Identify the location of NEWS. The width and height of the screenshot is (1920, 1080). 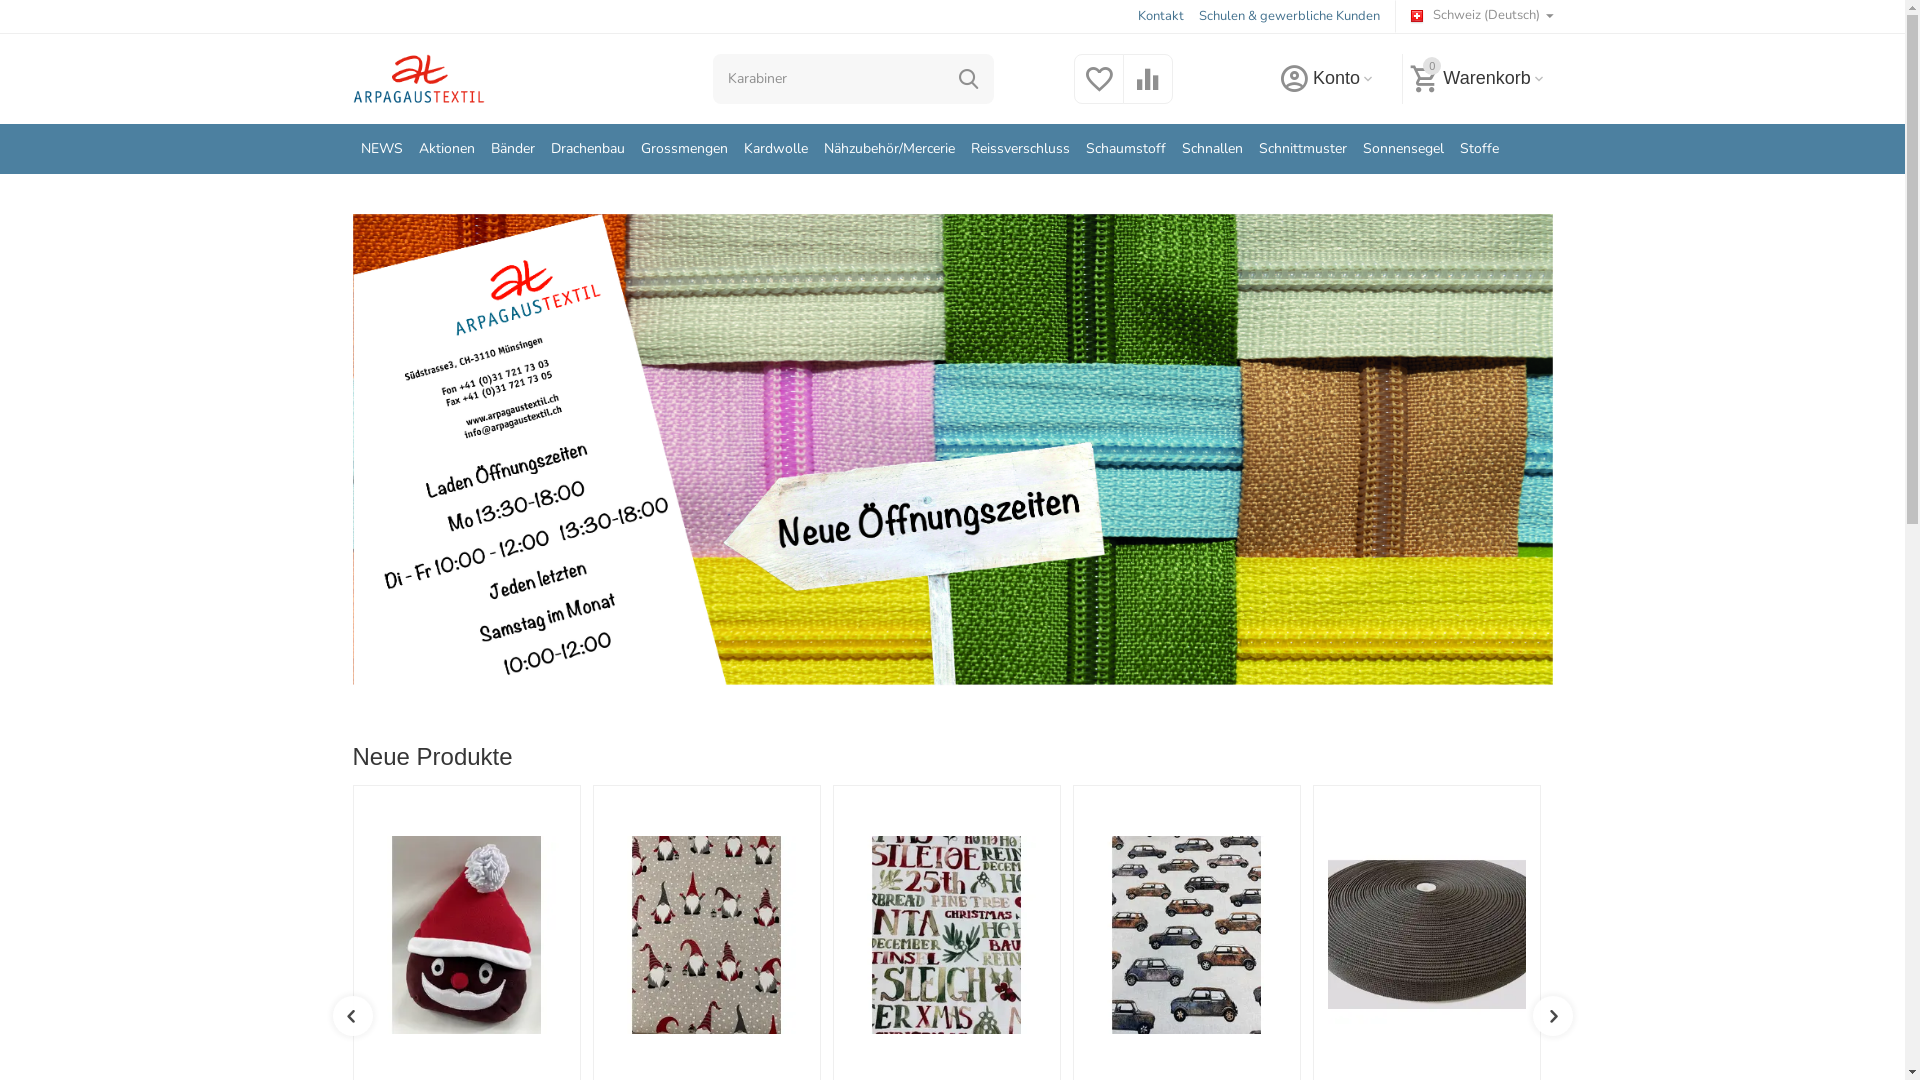
(381, 149).